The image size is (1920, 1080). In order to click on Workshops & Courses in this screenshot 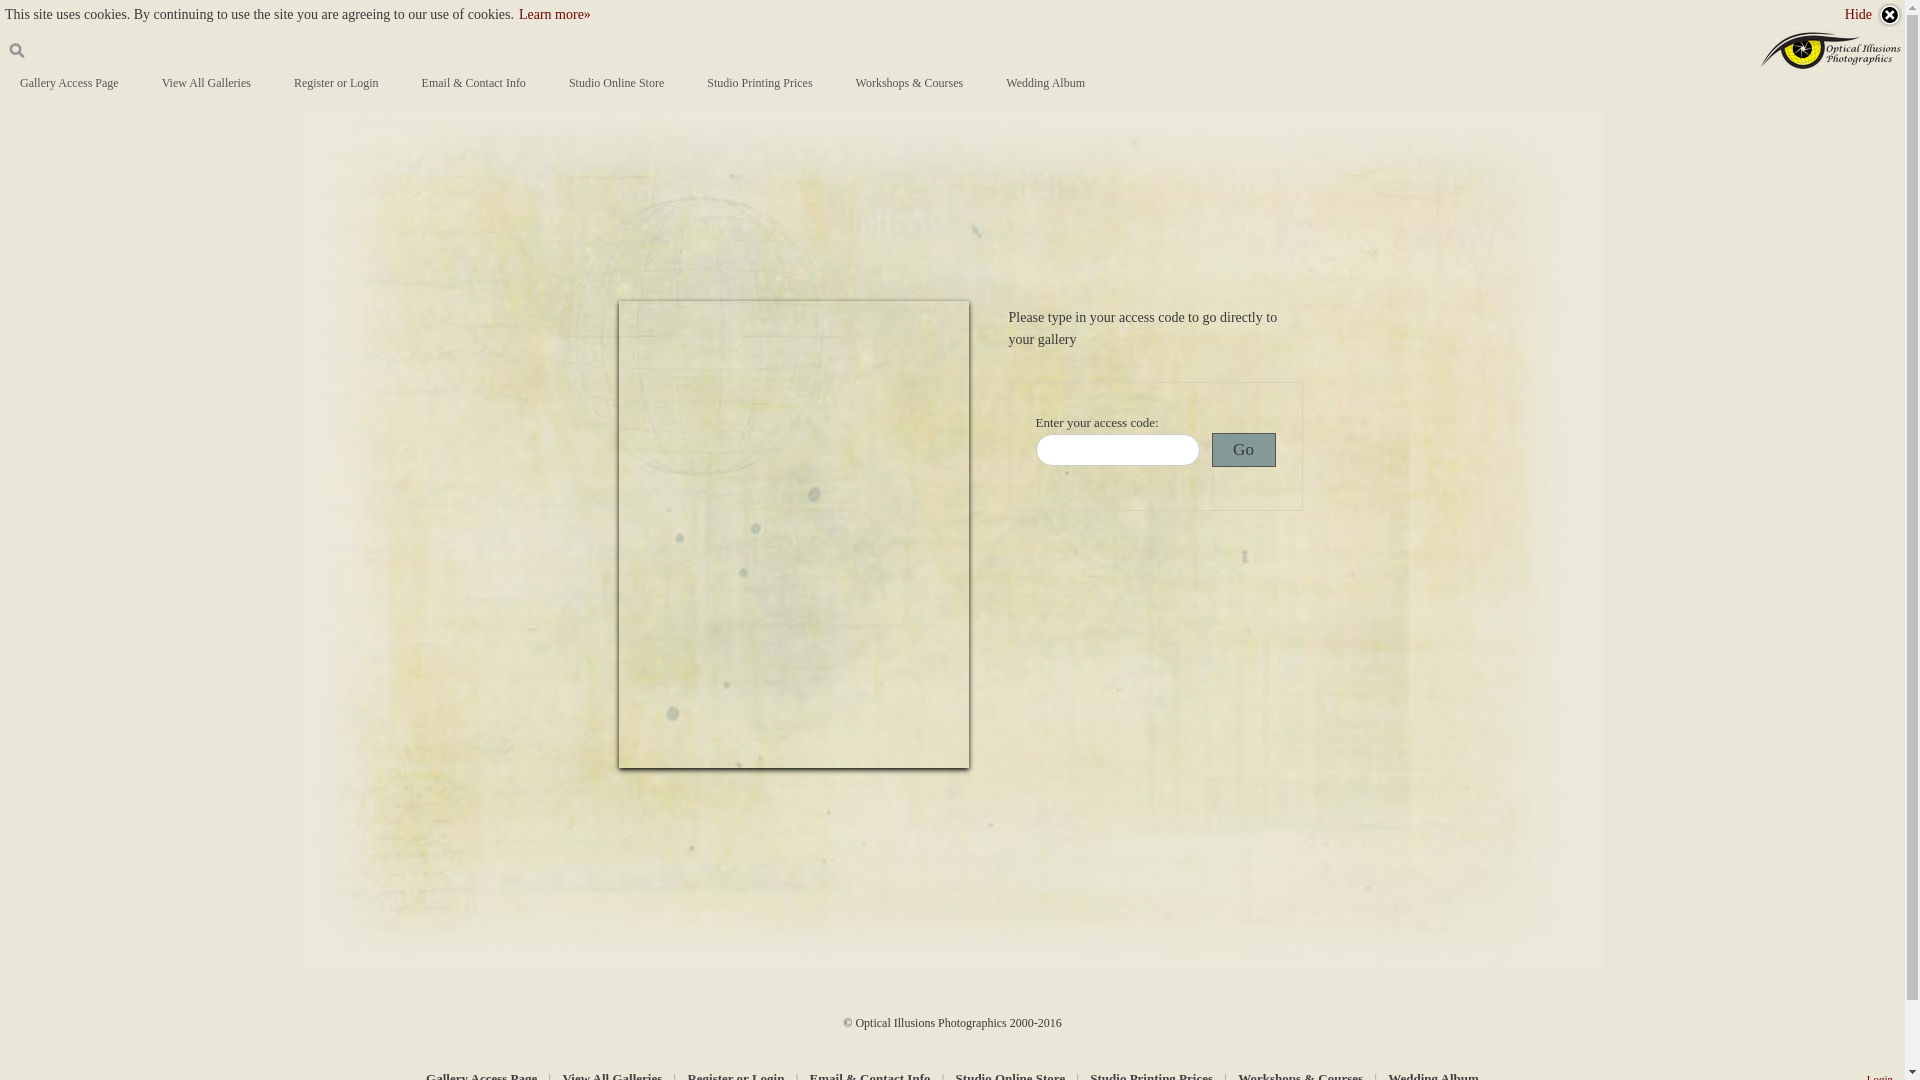, I will do `click(910, 83)`.